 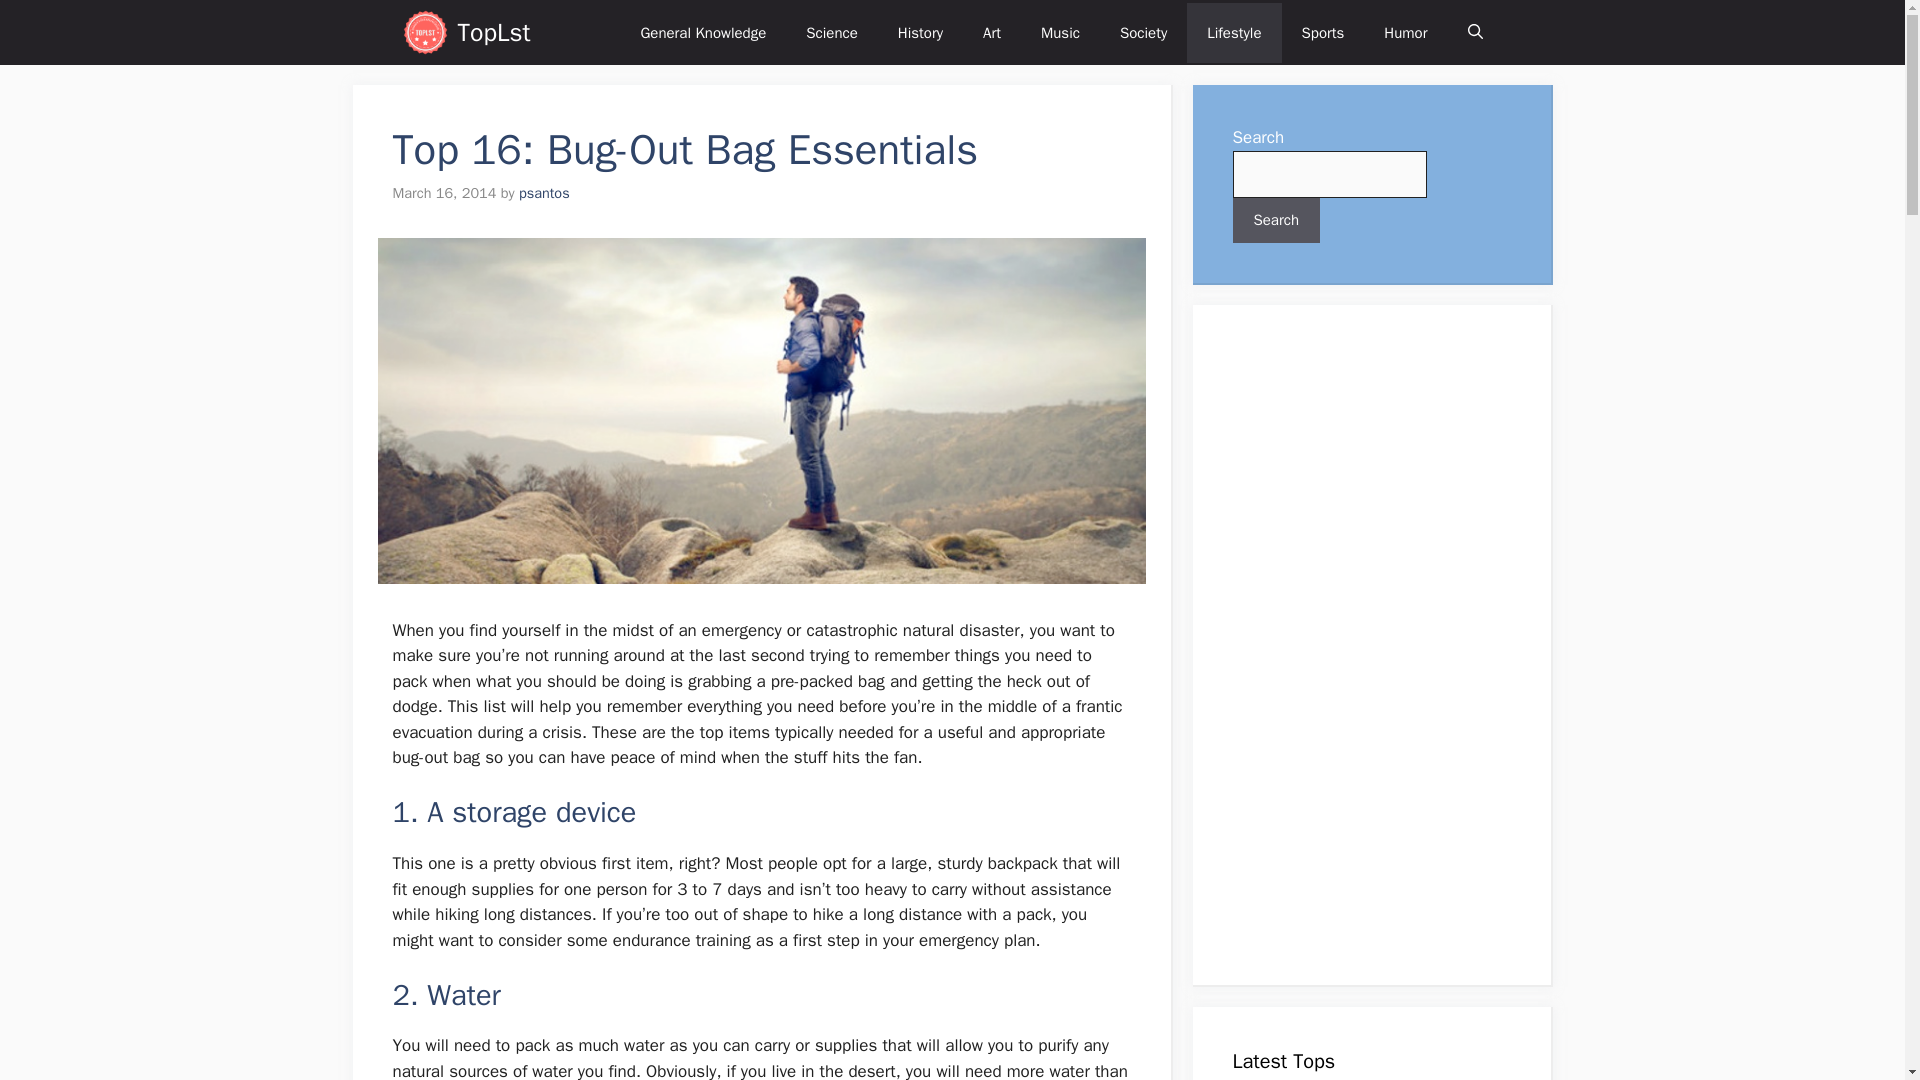 What do you see at coordinates (992, 32) in the screenshot?
I see `Art` at bounding box center [992, 32].